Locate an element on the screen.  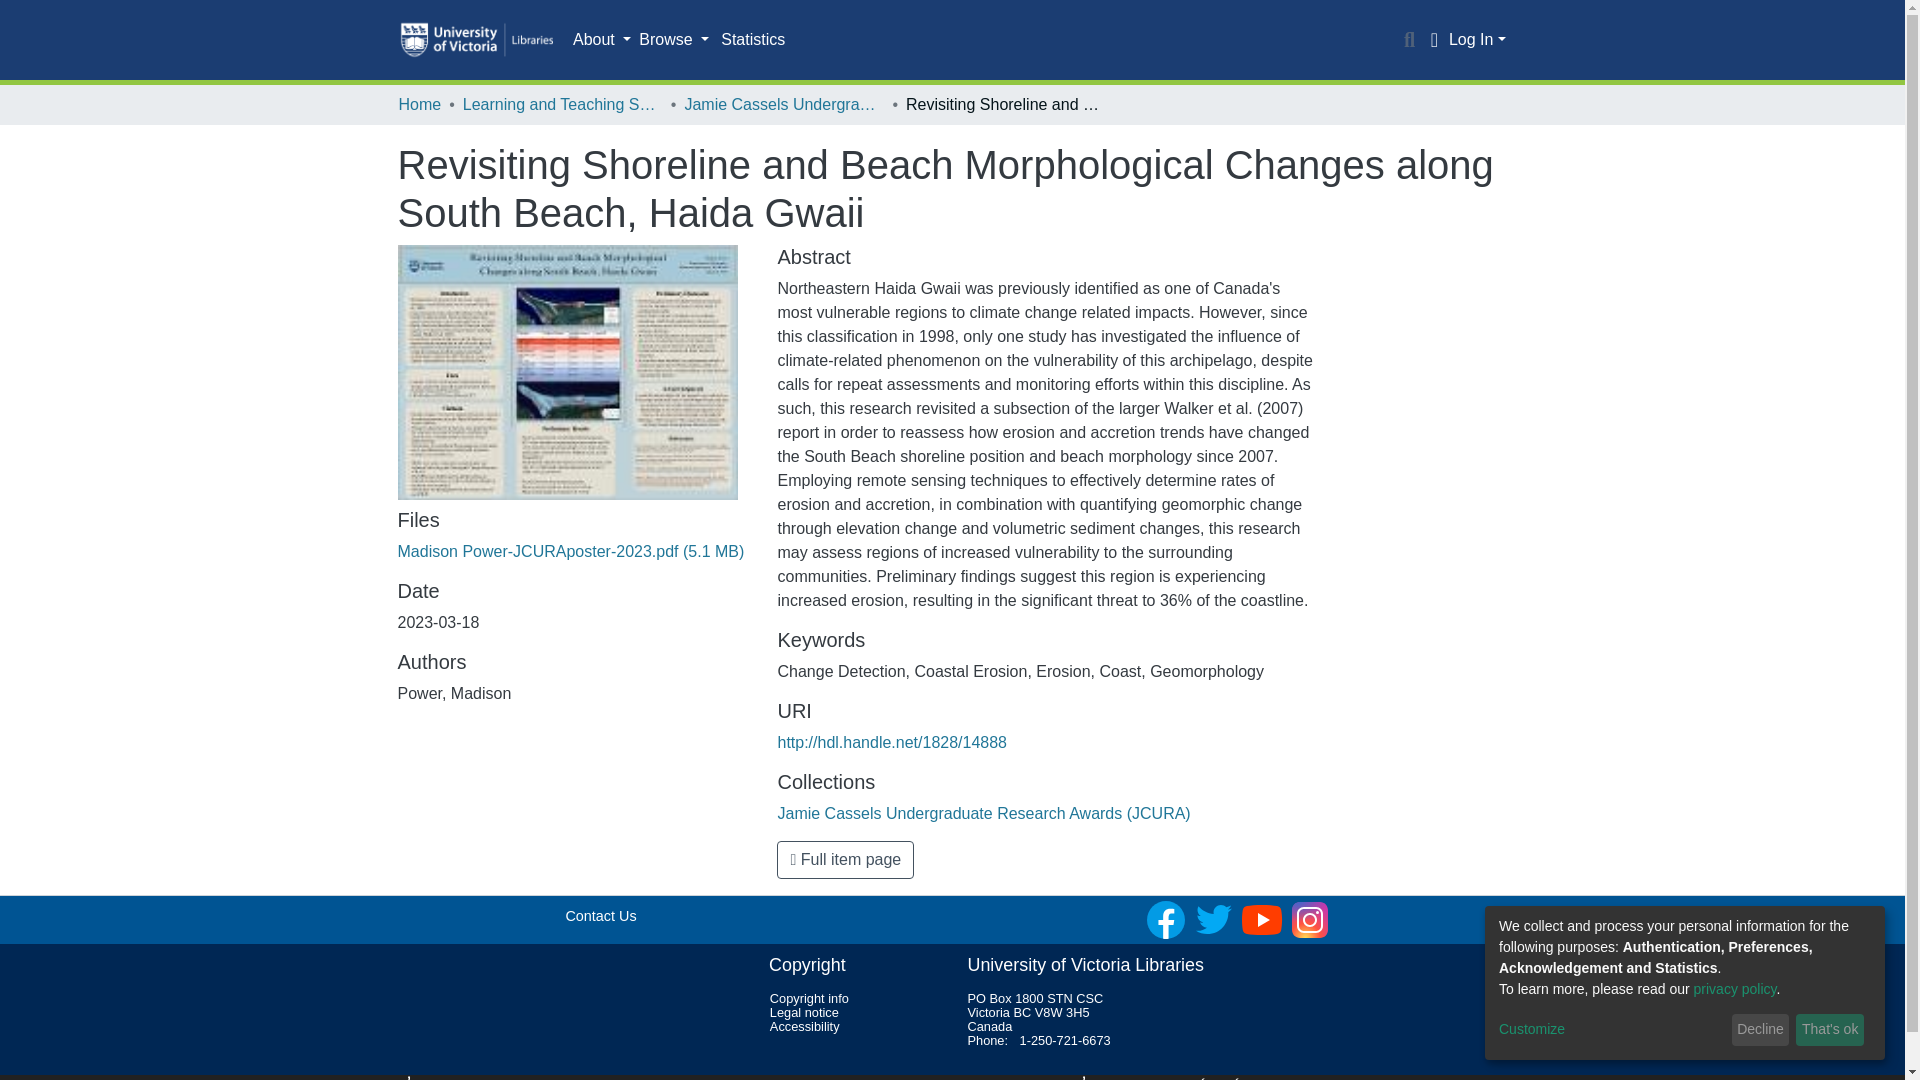
Full item page is located at coordinates (845, 860).